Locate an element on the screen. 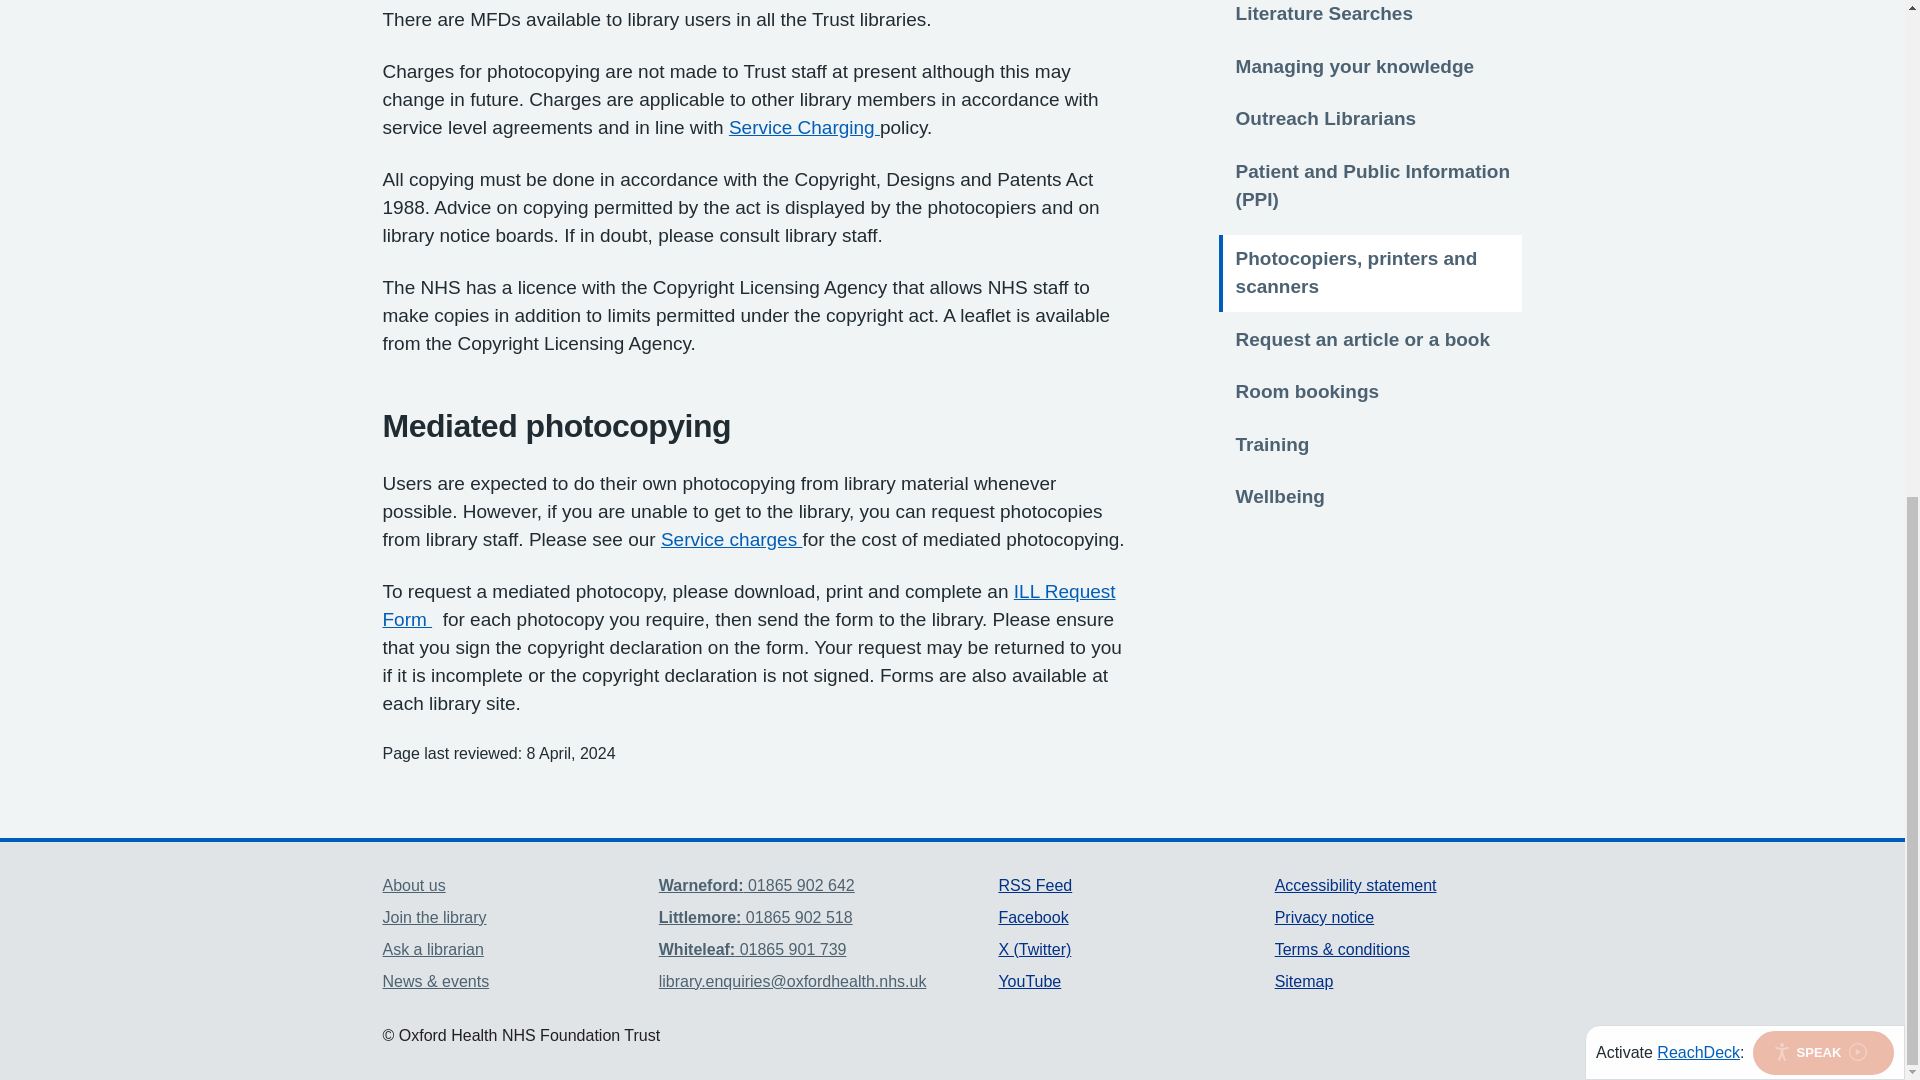 The image size is (1920, 1080). Training is located at coordinates (1272, 442).